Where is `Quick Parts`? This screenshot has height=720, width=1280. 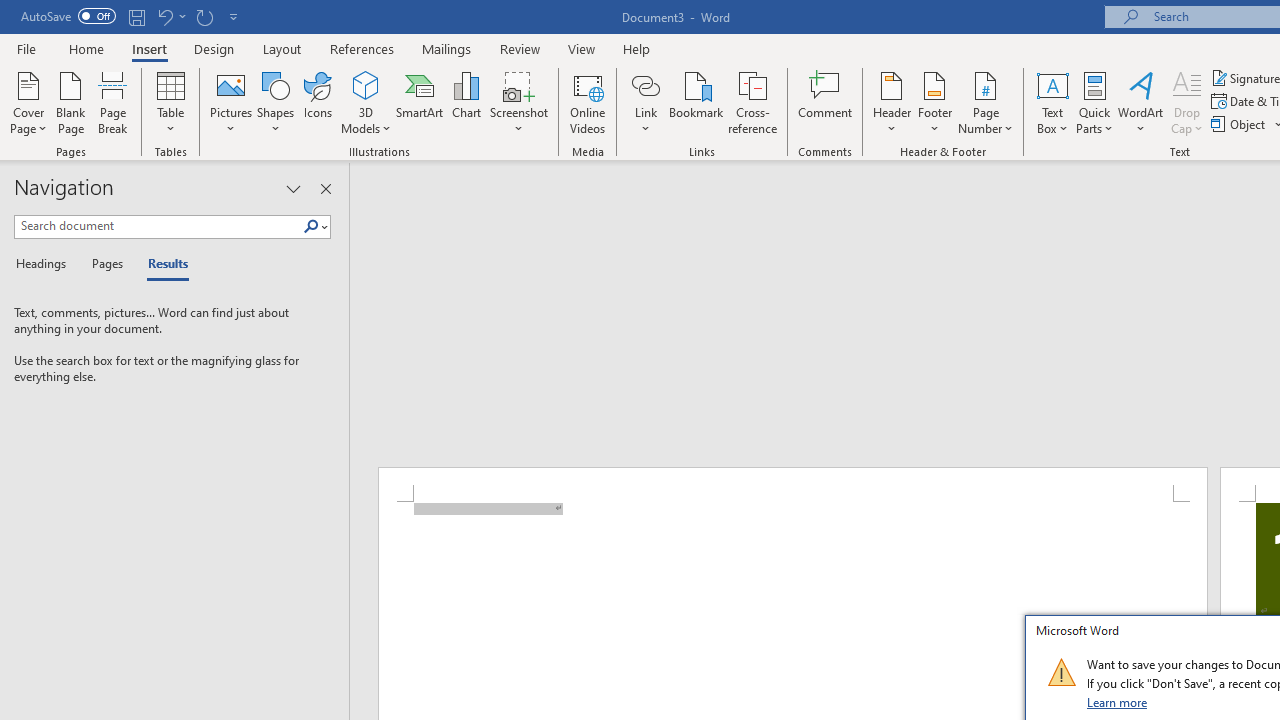 Quick Parts is located at coordinates (1094, 102).